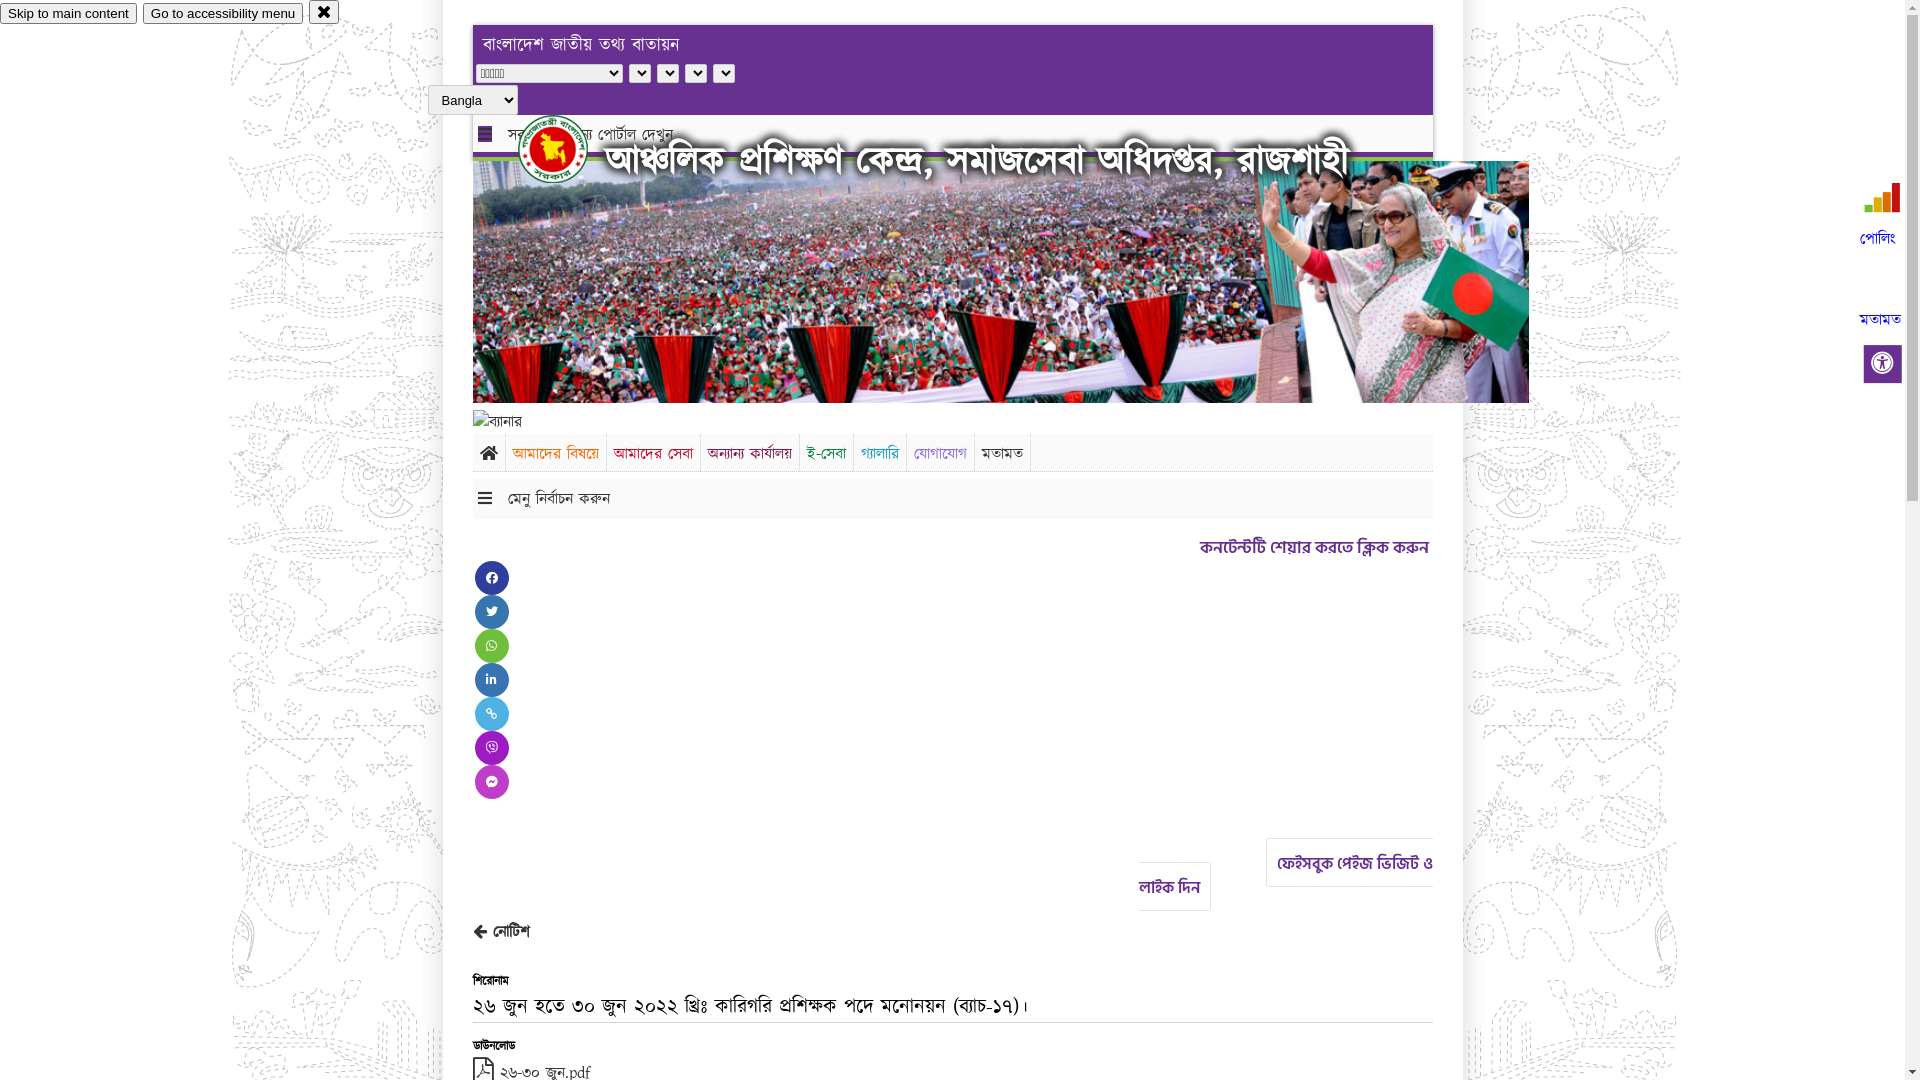 The image size is (1920, 1080). I want to click on close, so click(324, 12).